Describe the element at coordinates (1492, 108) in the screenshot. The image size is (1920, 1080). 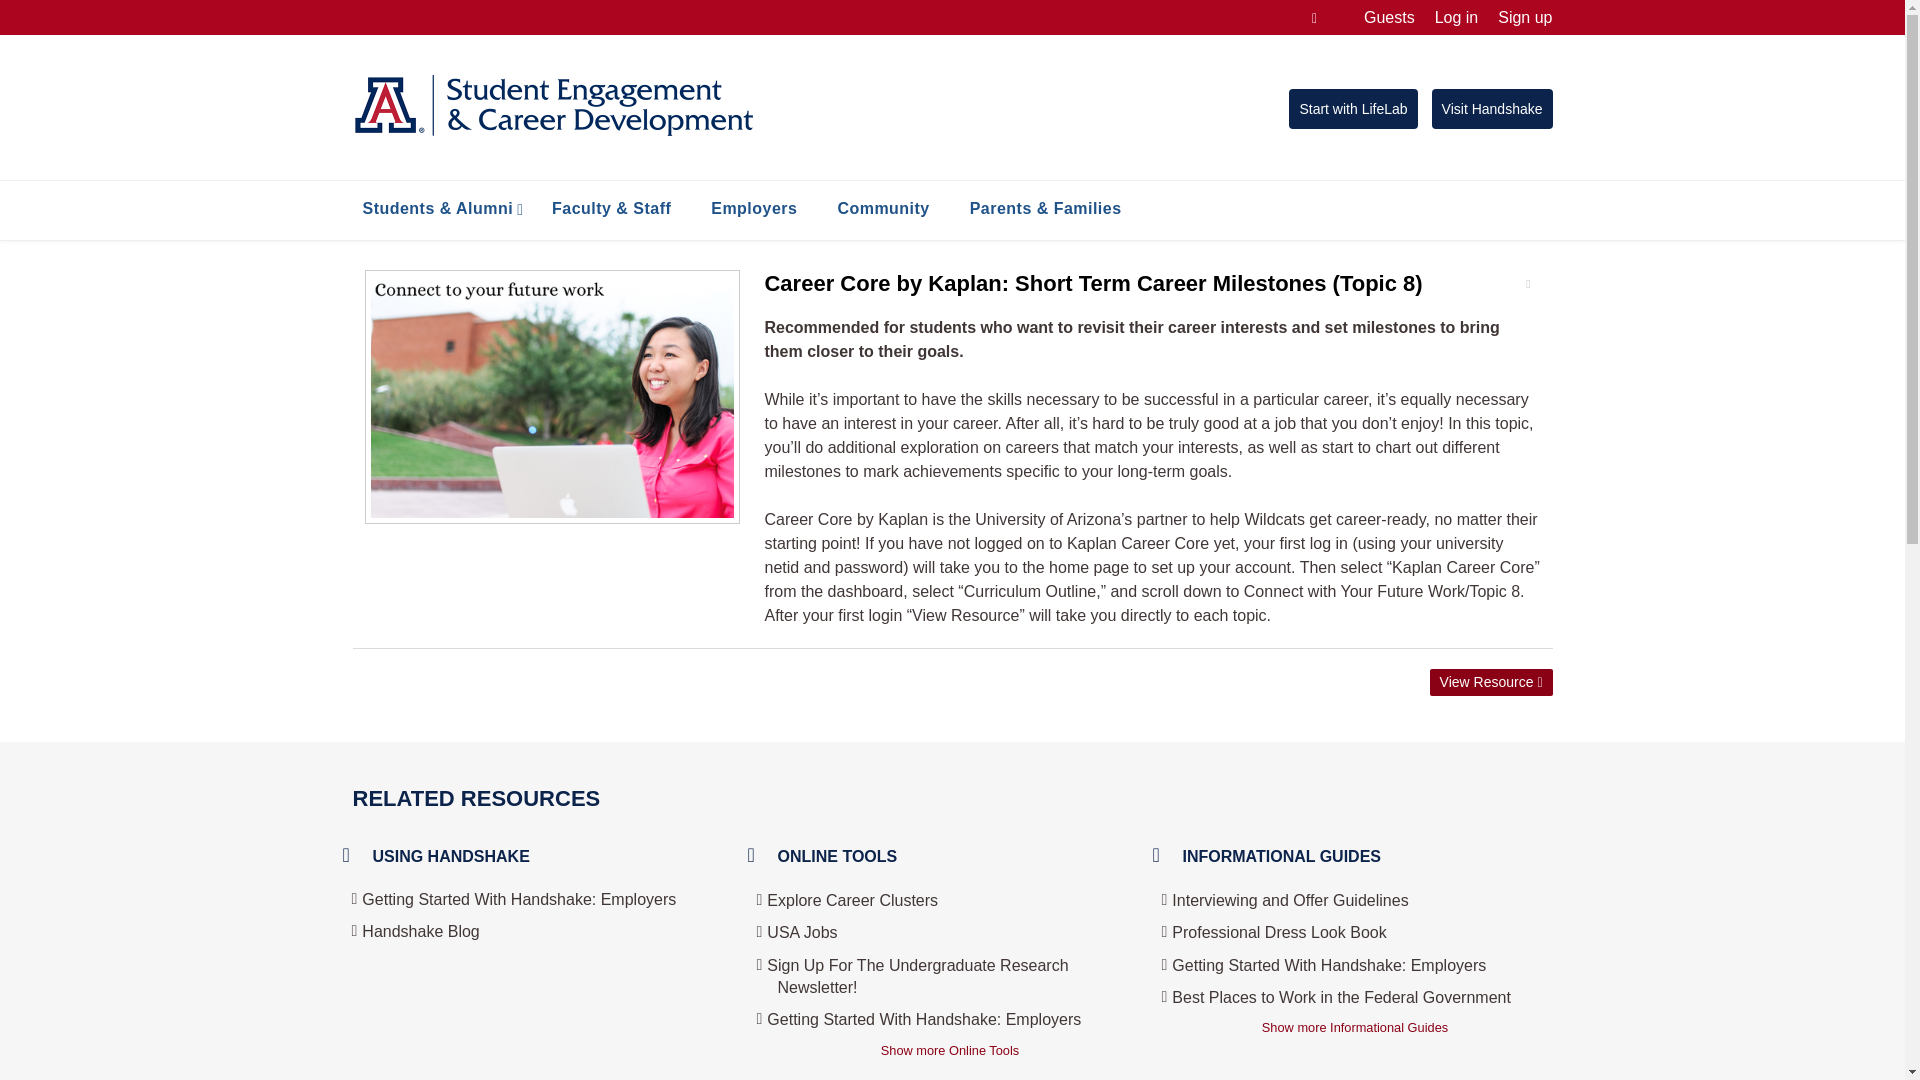
I see `Visit Handshake` at that location.